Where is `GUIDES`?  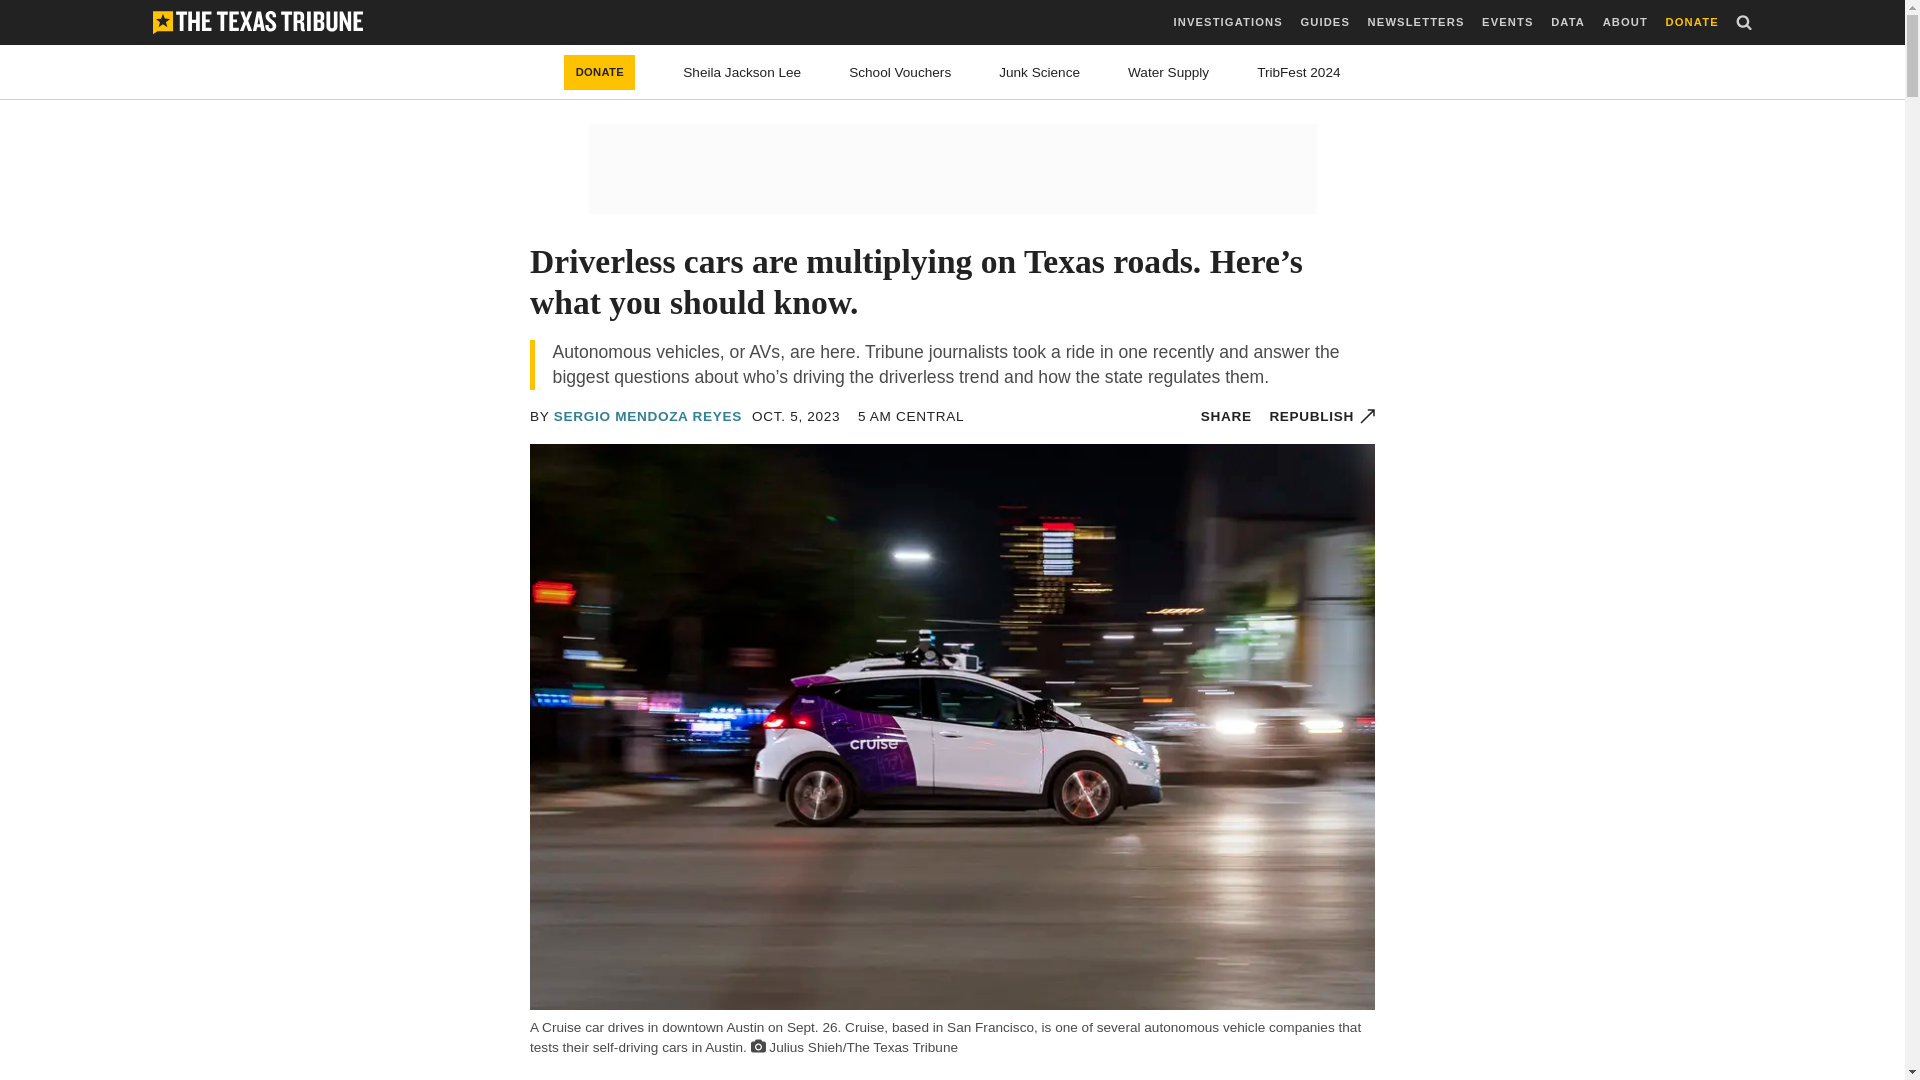
GUIDES is located at coordinates (1324, 22).